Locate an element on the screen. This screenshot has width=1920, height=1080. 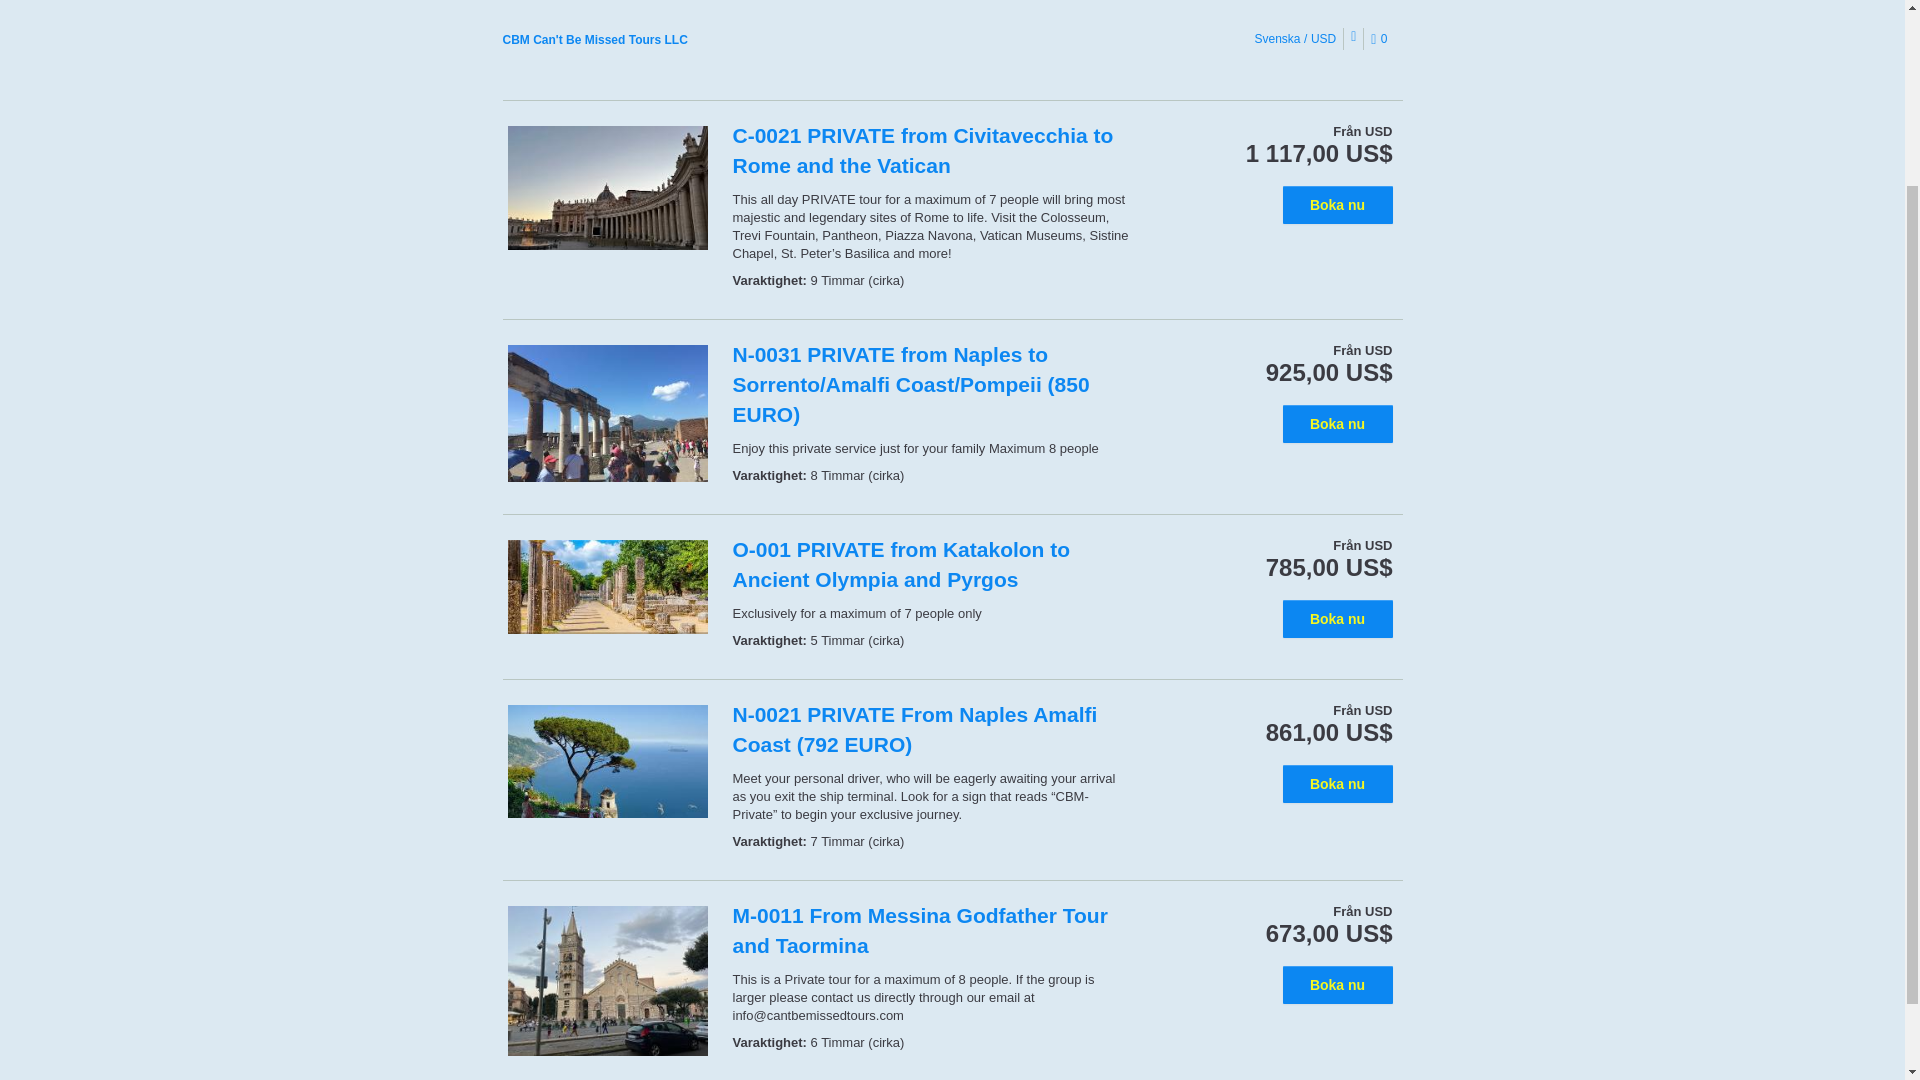
Estimated conversion from 785 is located at coordinates (1329, 568).